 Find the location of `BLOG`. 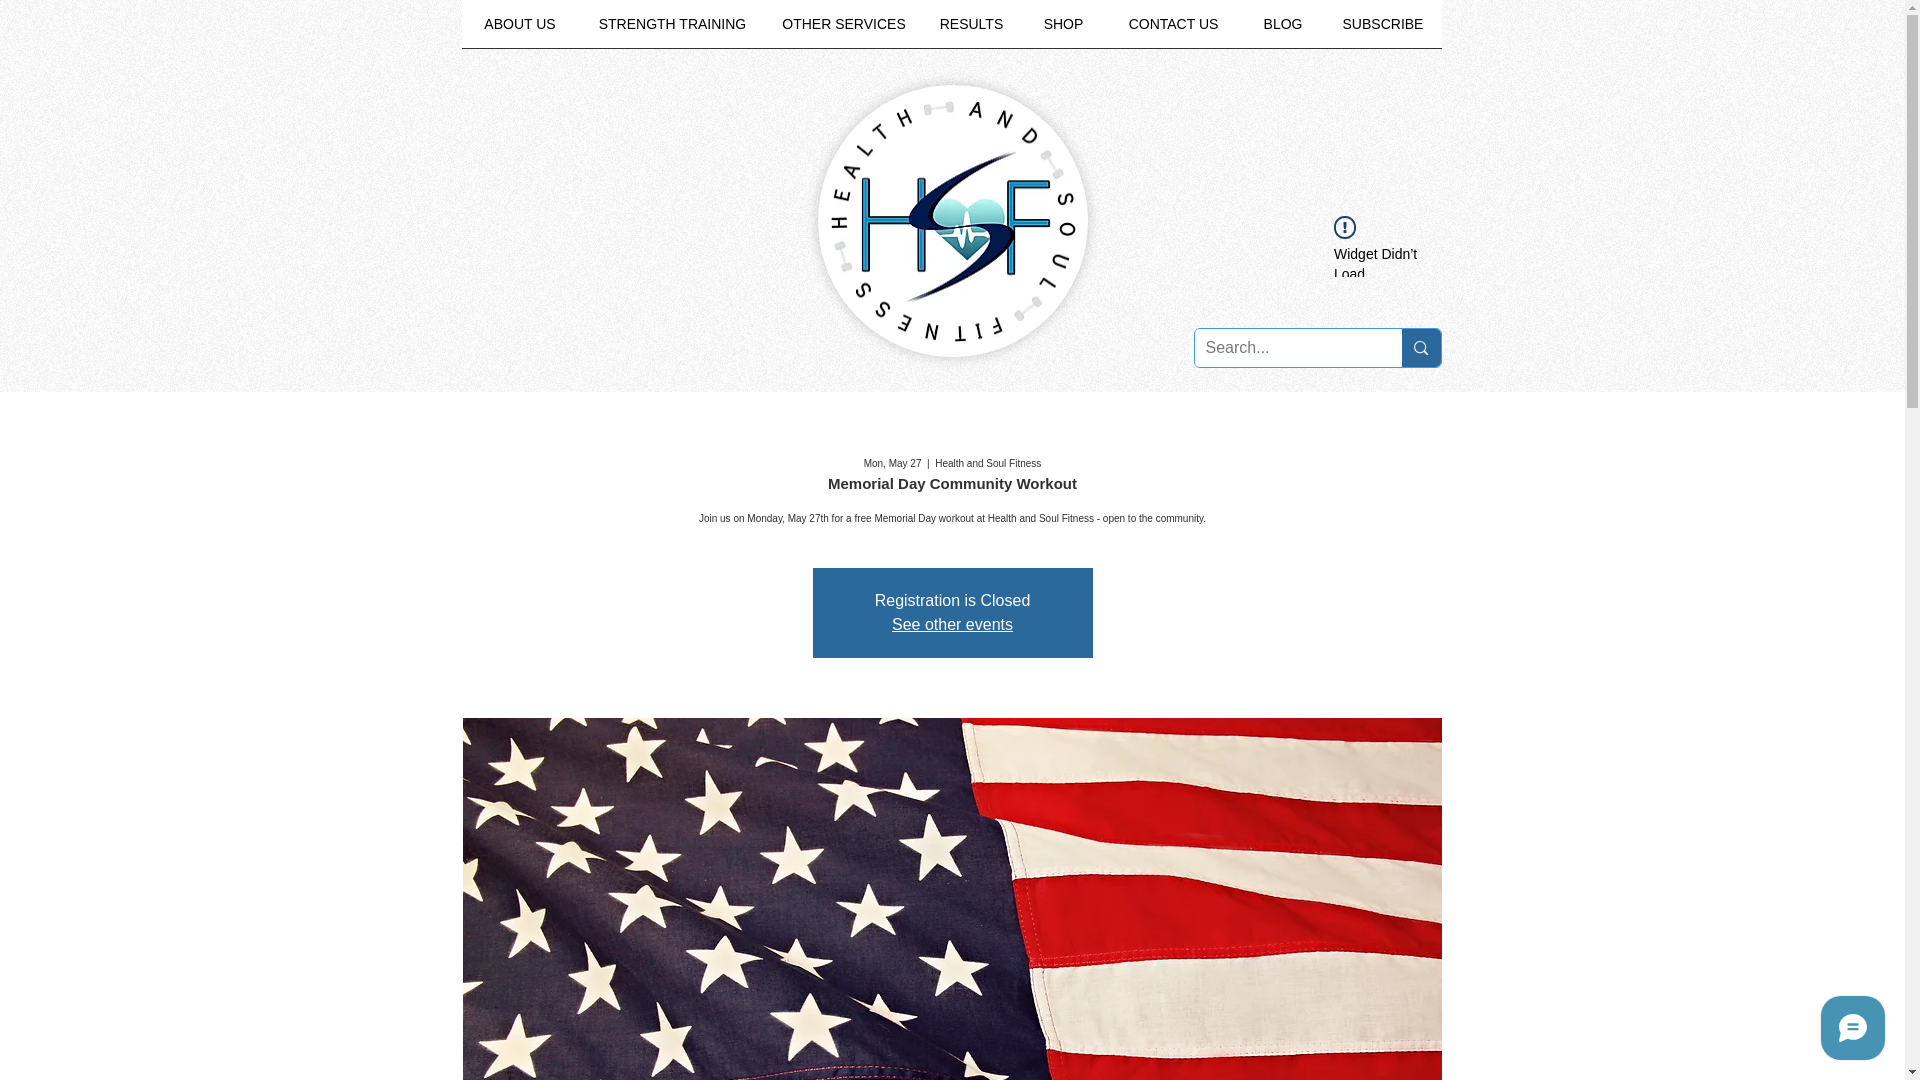

BLOG is located at coordinates (1283, 30).